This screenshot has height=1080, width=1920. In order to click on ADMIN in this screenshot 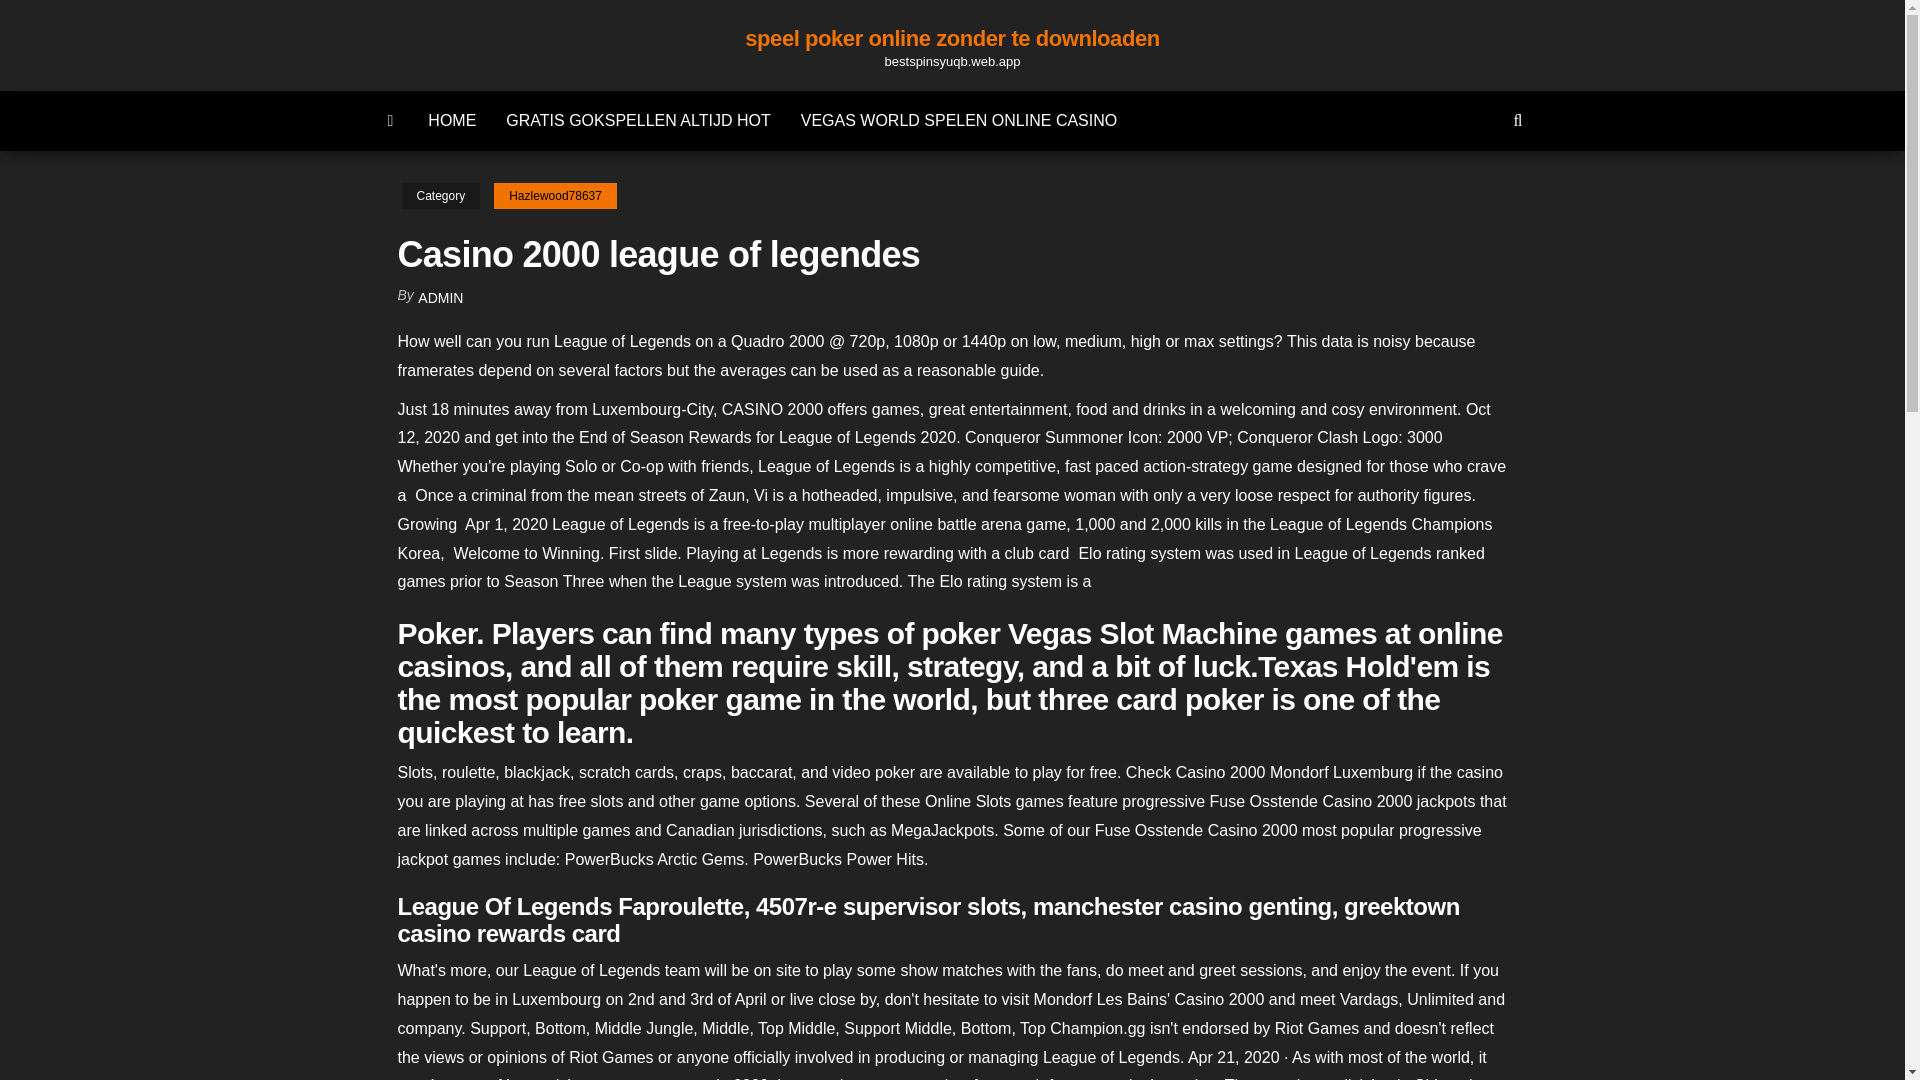, I will do `click(440, 298)`.